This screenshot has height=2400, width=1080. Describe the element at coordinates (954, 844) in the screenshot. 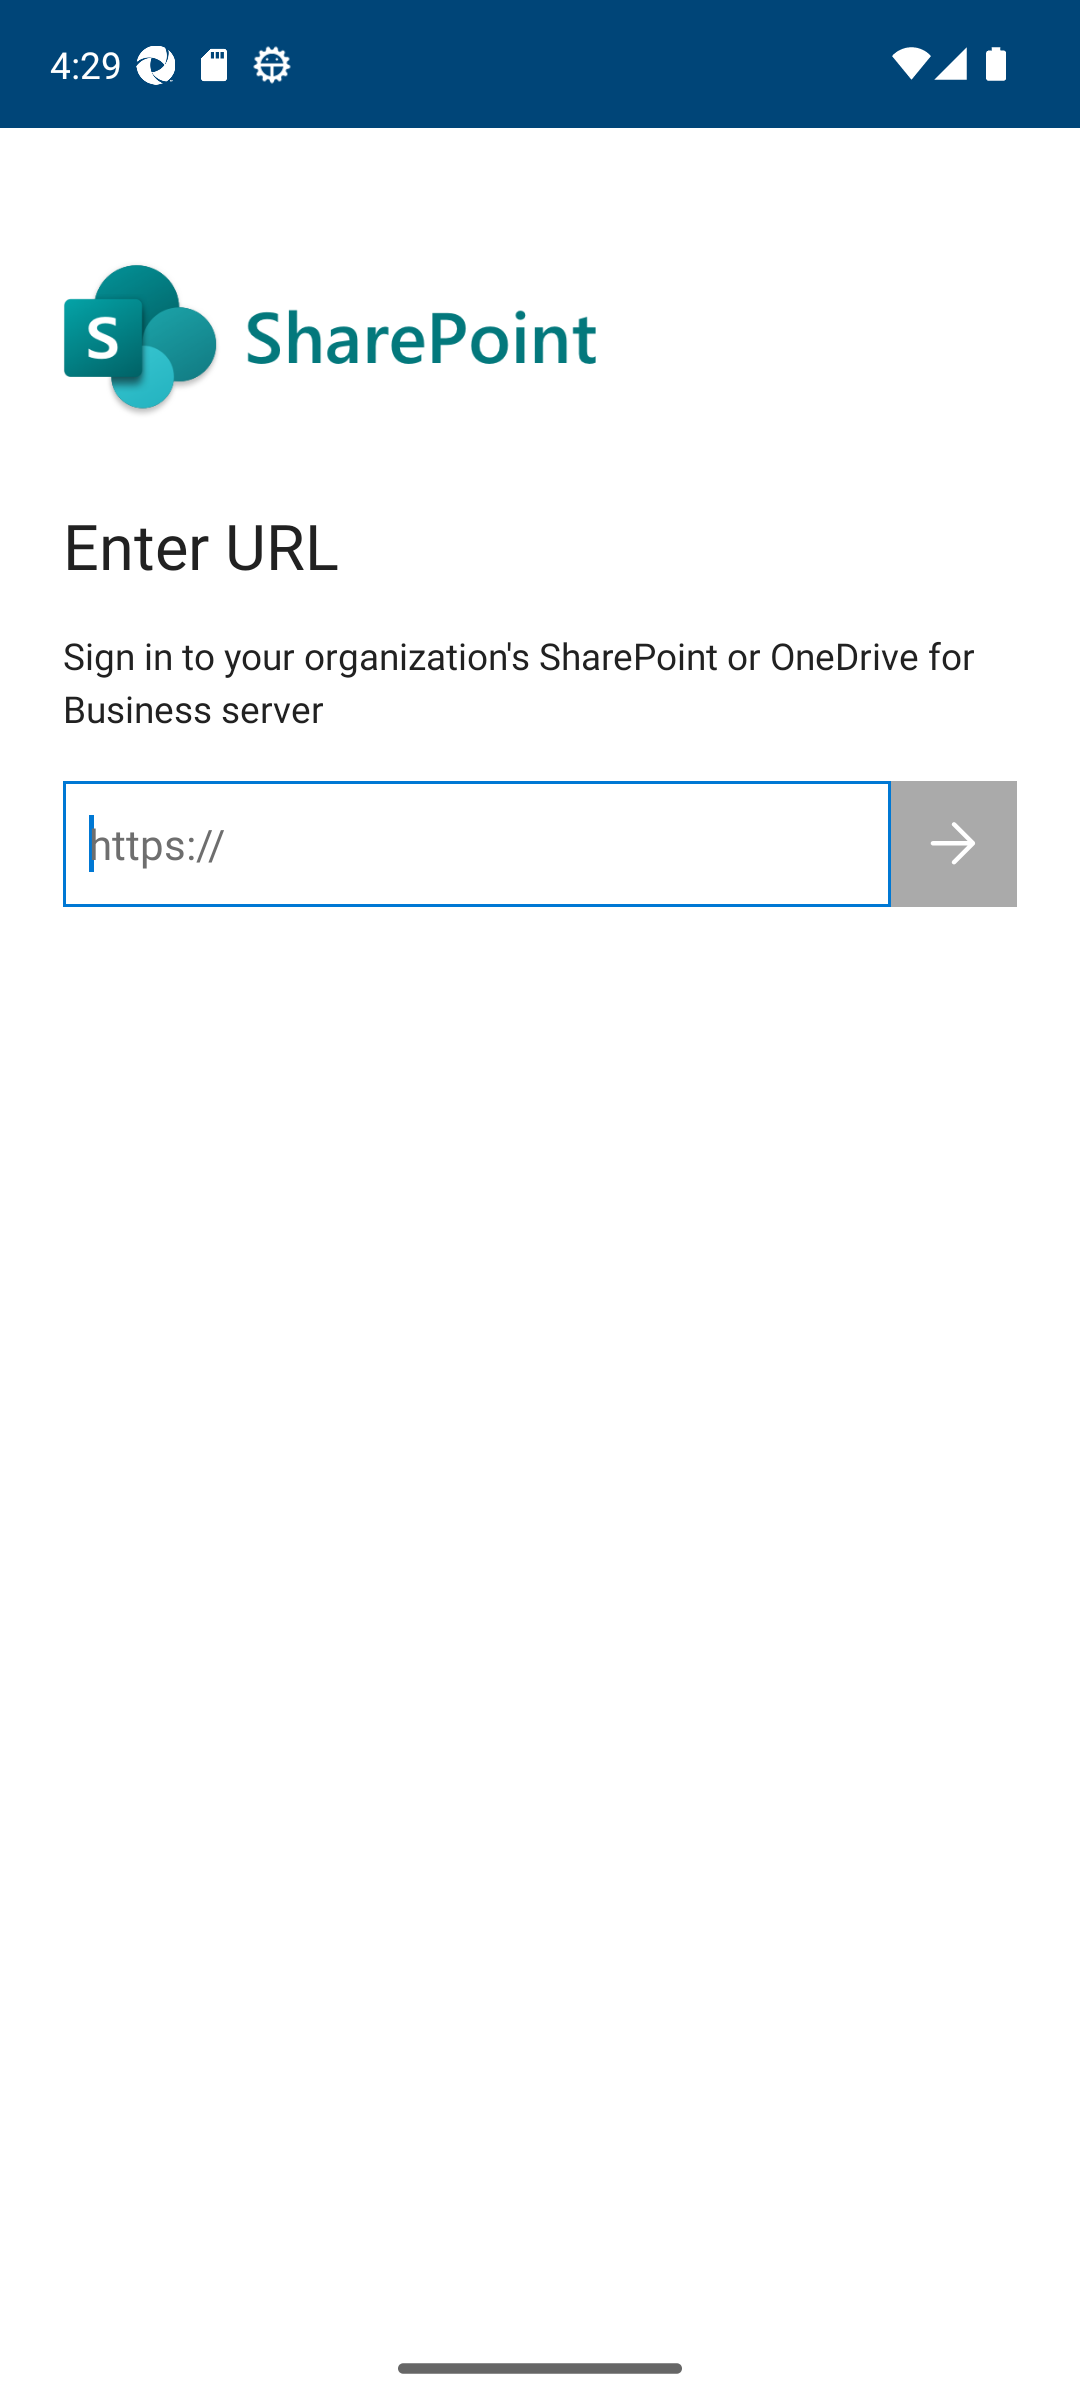

I see `Next` at that location.